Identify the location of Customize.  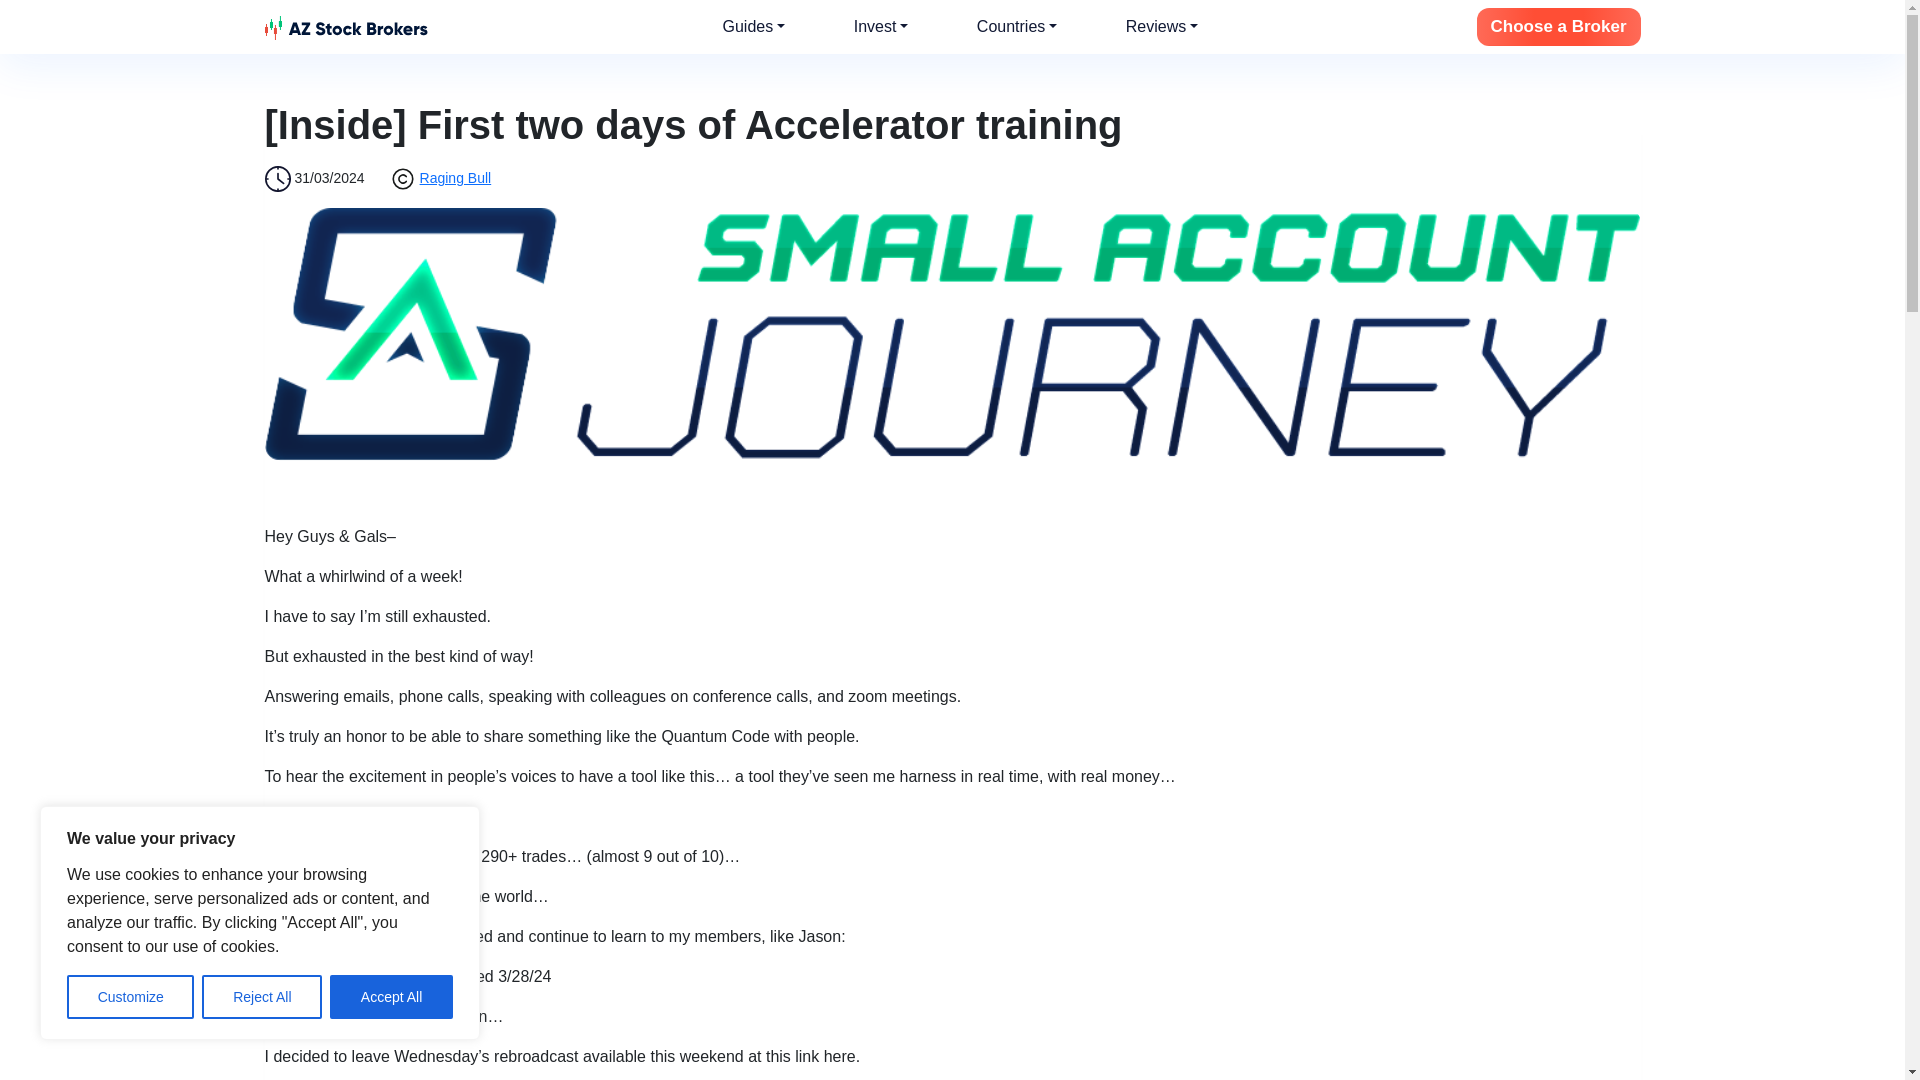
(130, 997).